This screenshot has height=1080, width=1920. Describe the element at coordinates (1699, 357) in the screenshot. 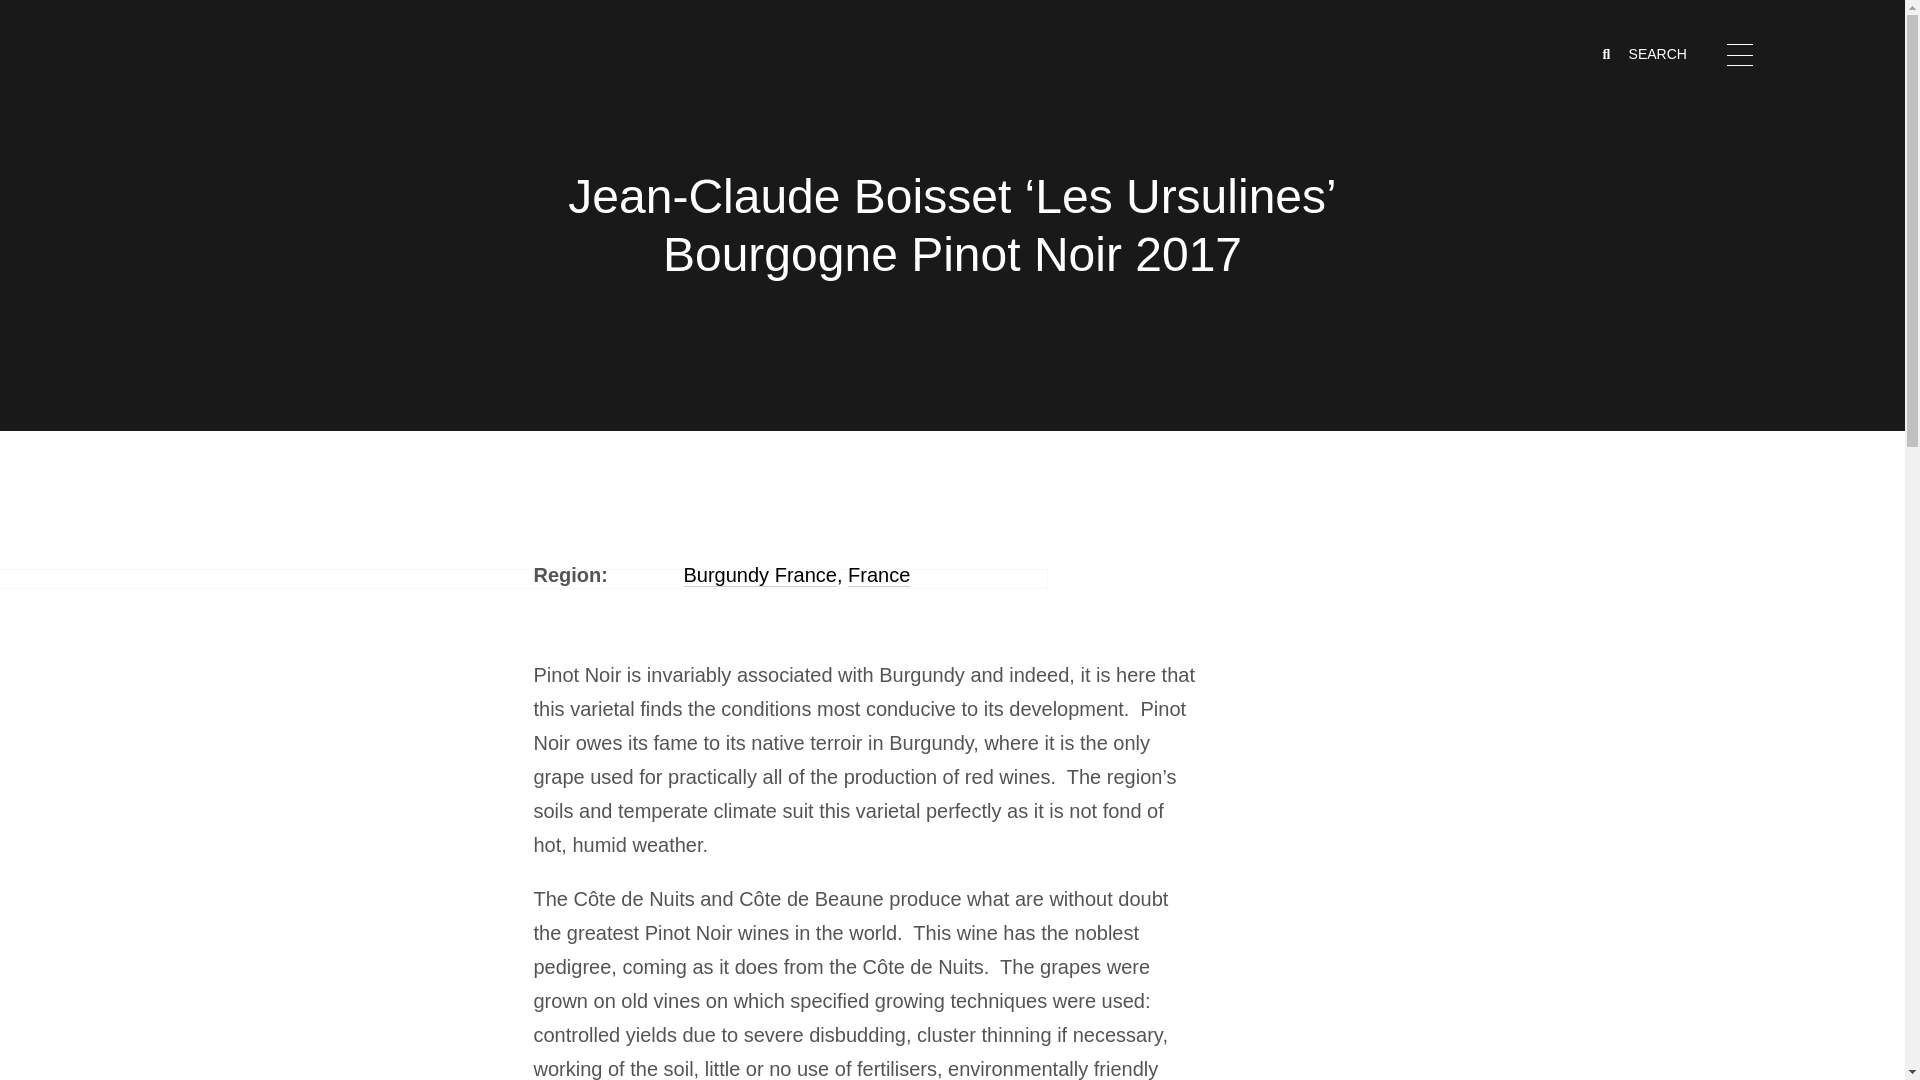

I see `Account Application` at that location.